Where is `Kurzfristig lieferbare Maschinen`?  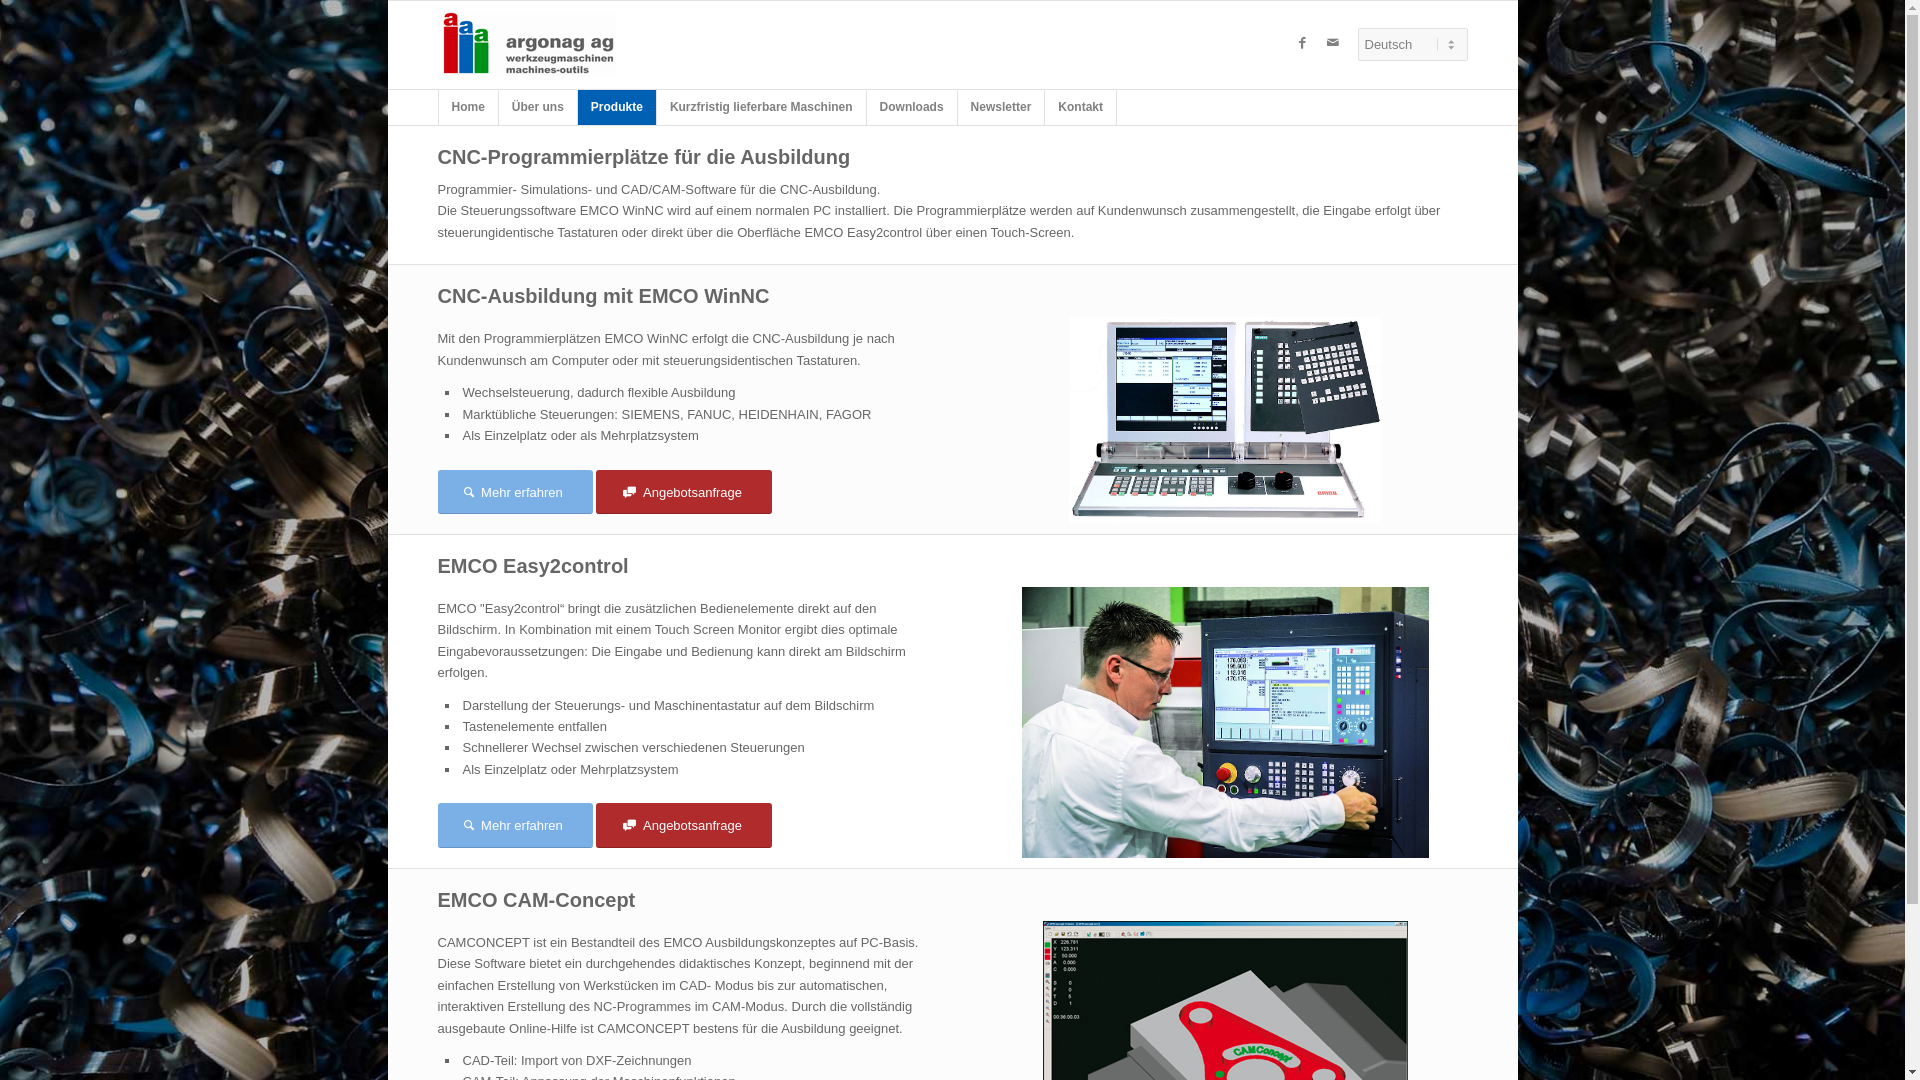 Kurzfristig lieferbare Maschinen is located at coordinates (762, 108).